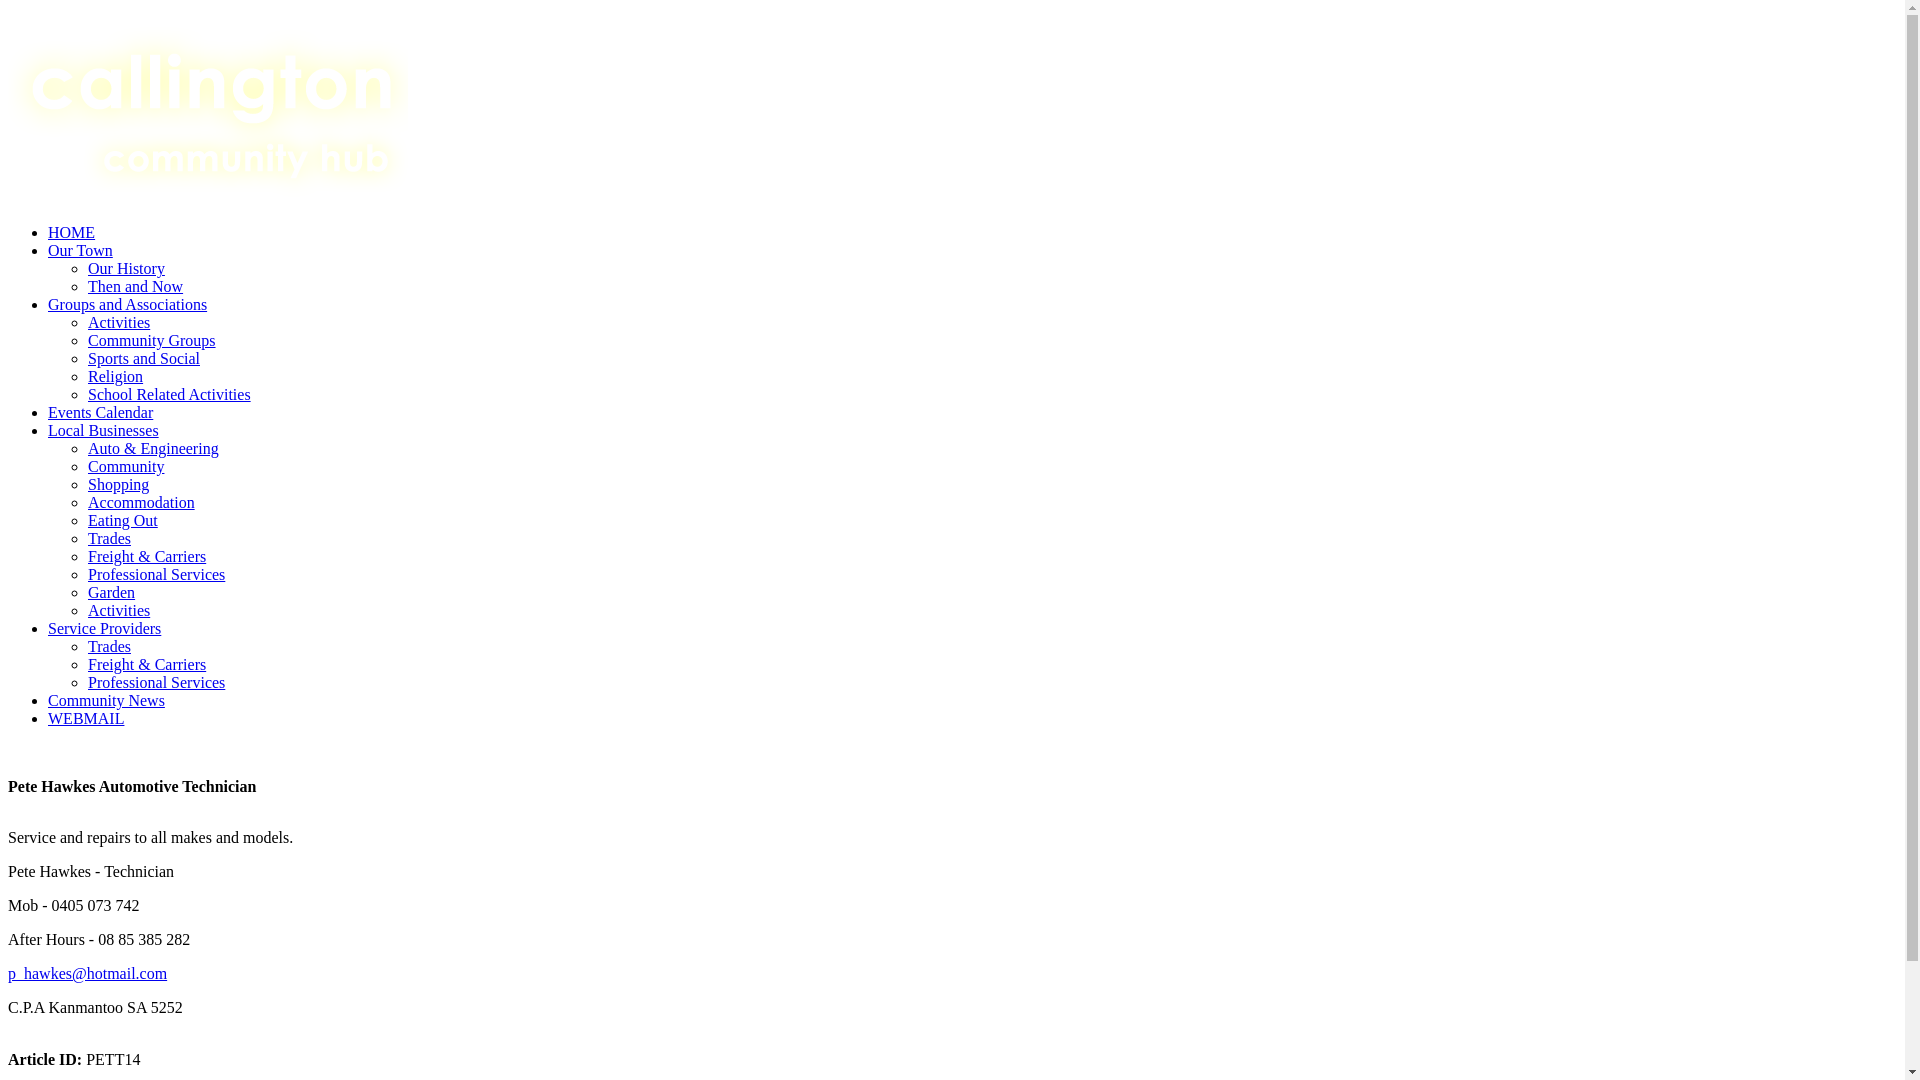  I want to click on p_hawkes@hotmail.com, so click(88, 974).